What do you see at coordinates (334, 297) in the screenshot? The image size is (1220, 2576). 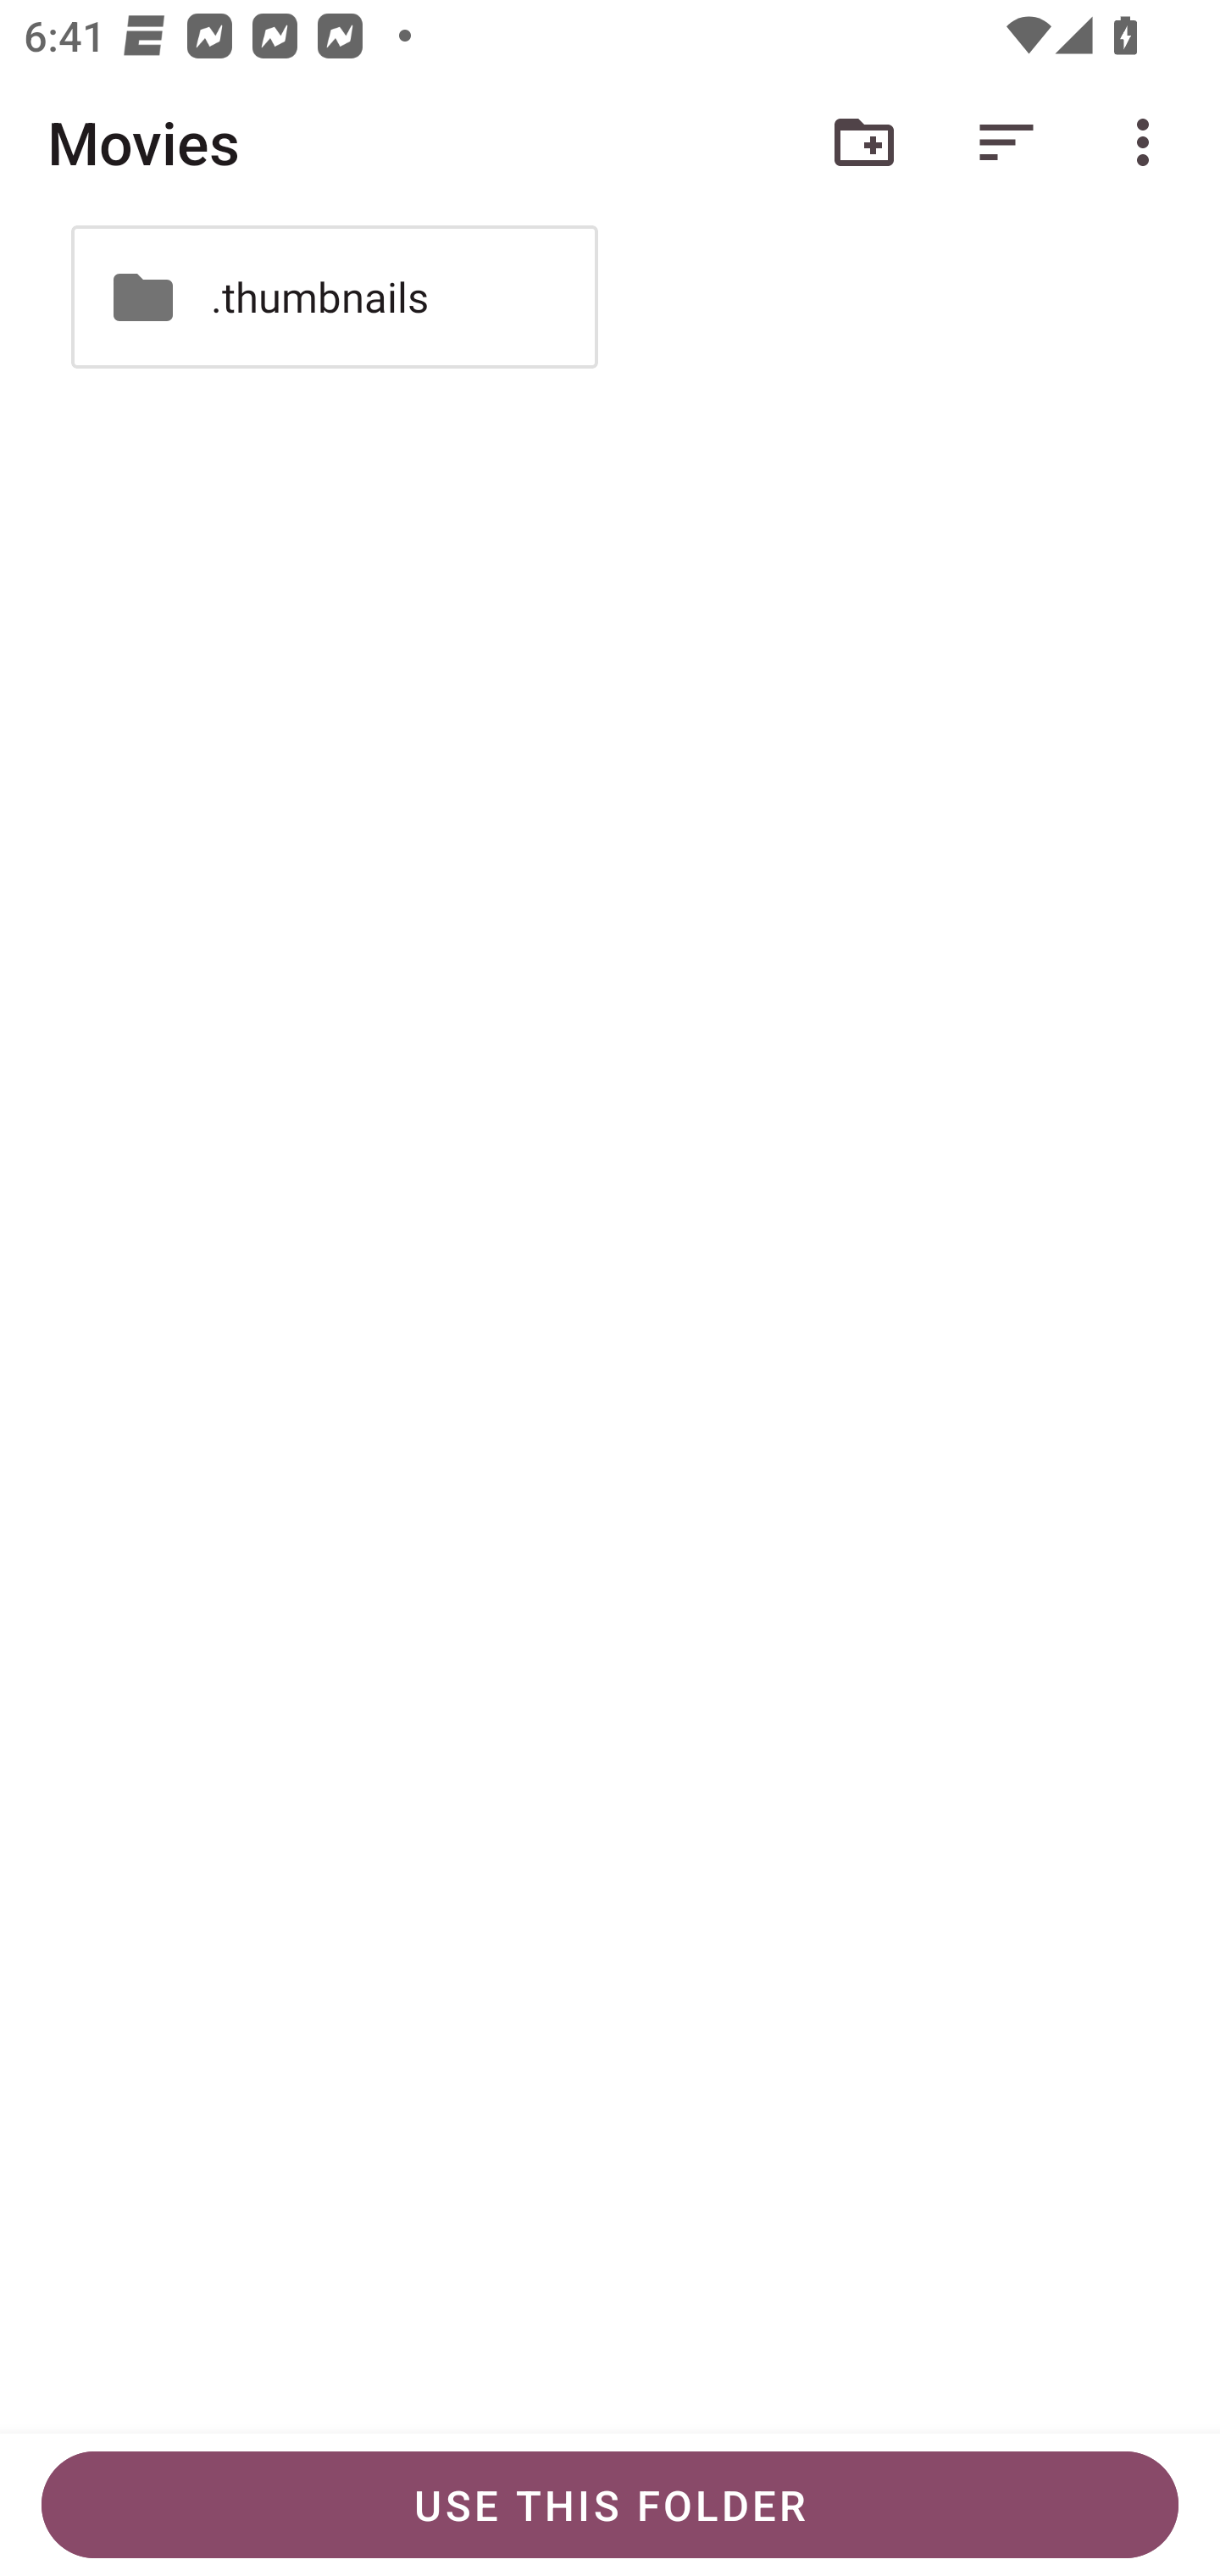 I see `.thumbnails` at bounding box center [334, 297].